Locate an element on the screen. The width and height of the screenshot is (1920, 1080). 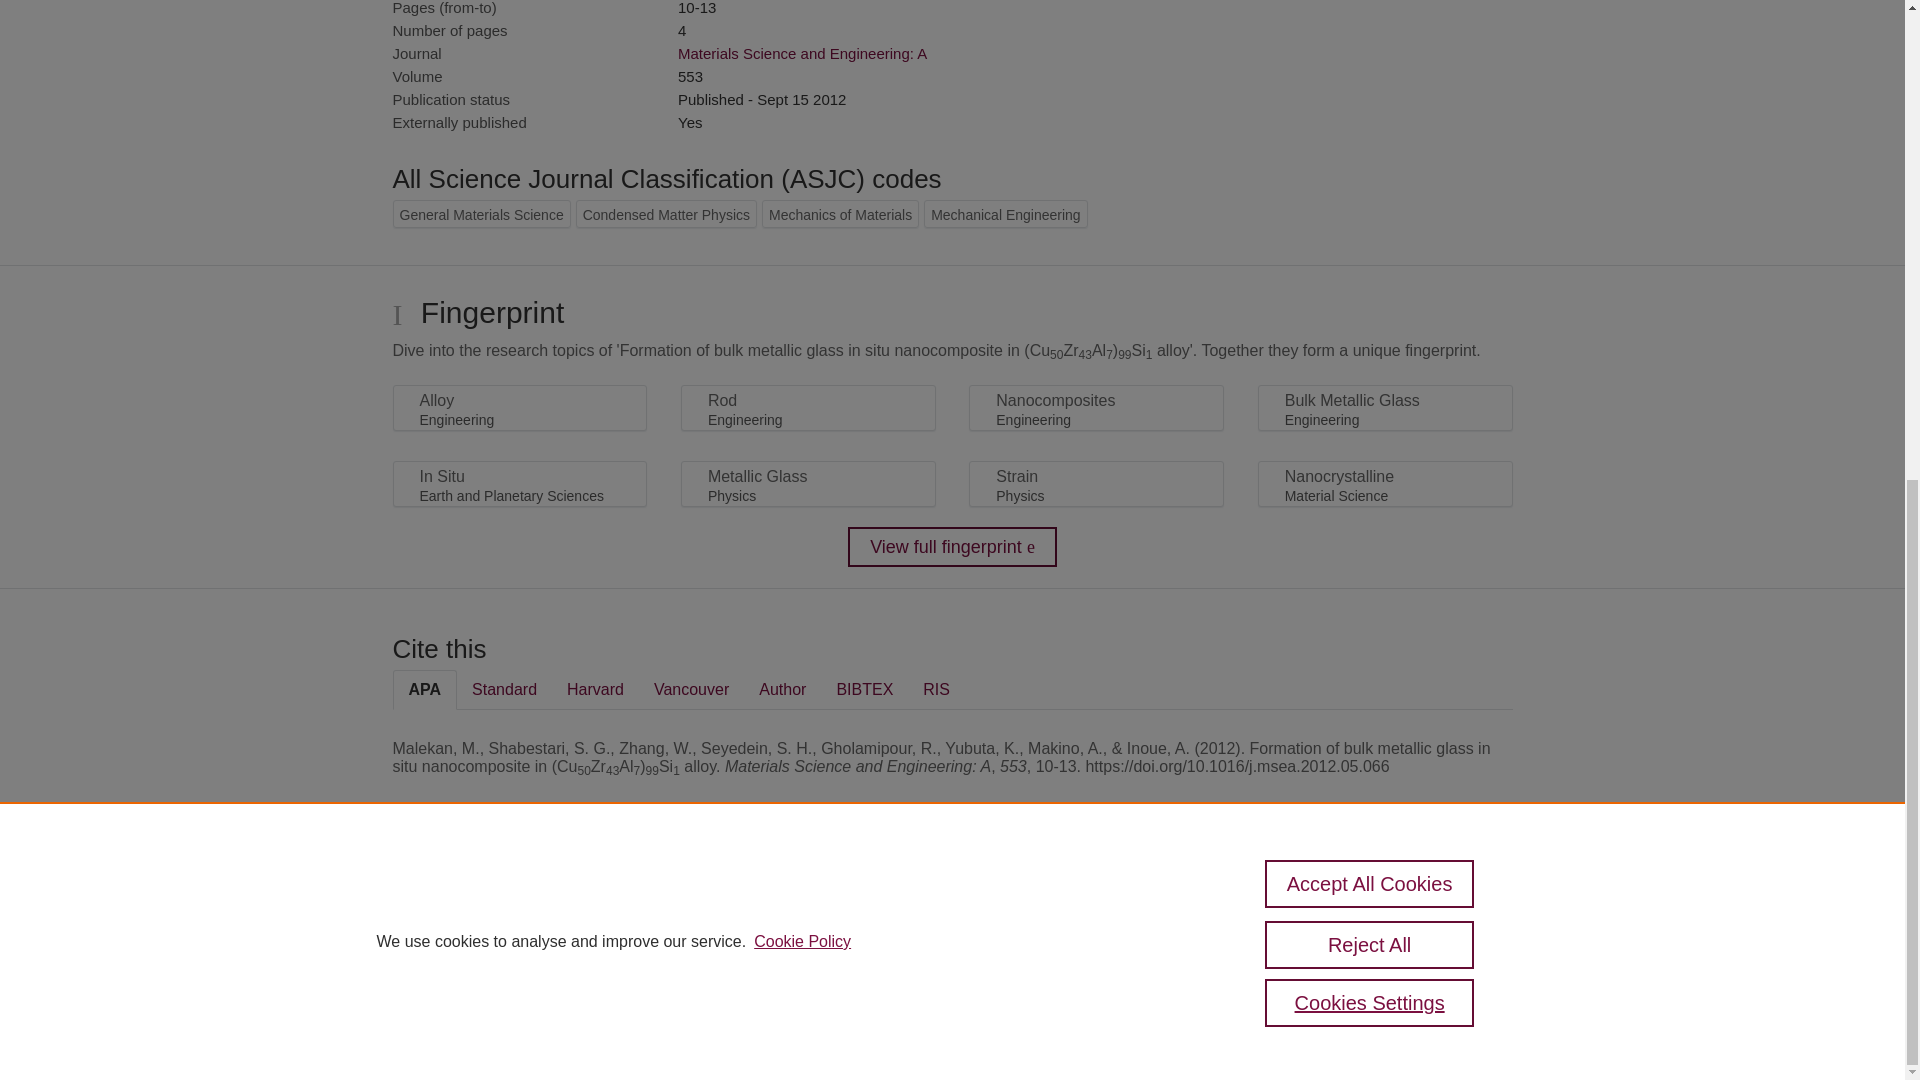
Materials Science and Engineering: A is located at coordinates (802, 53).